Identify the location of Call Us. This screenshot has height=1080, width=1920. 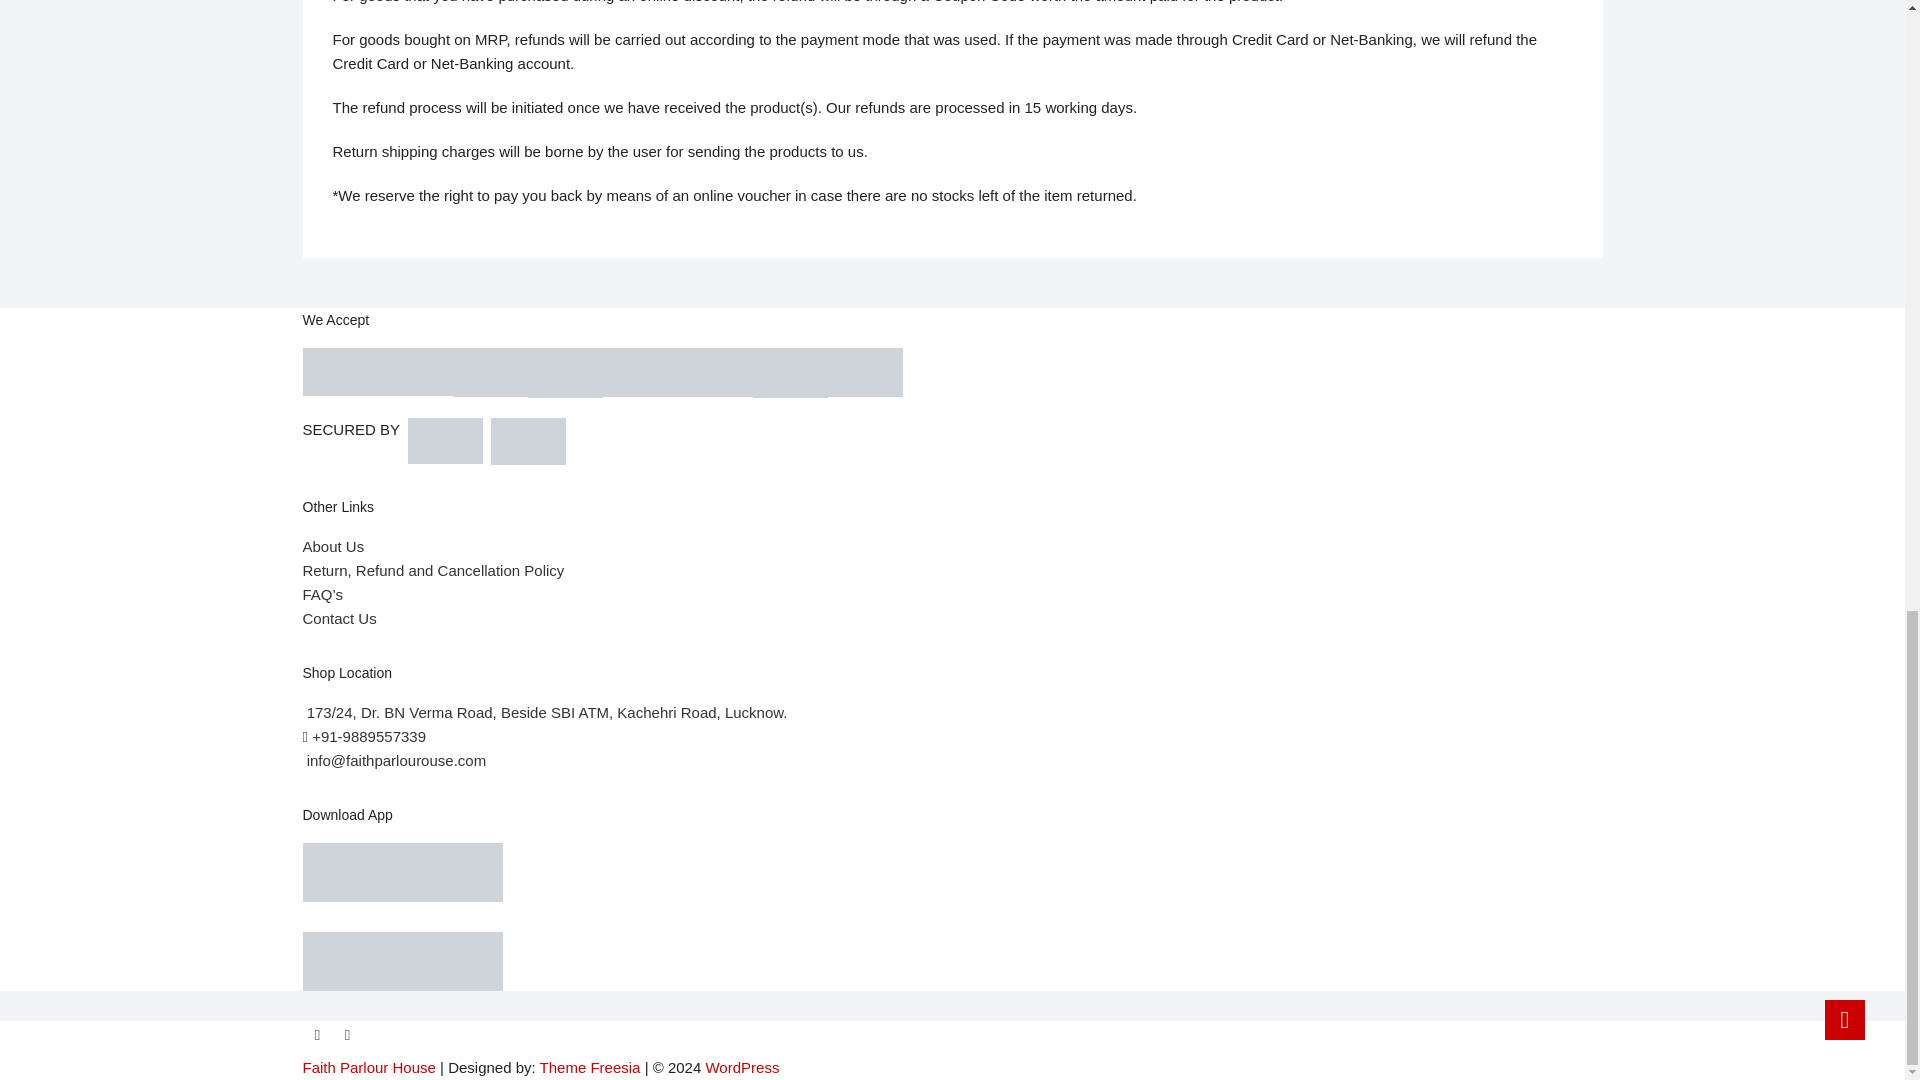
(364, 736).